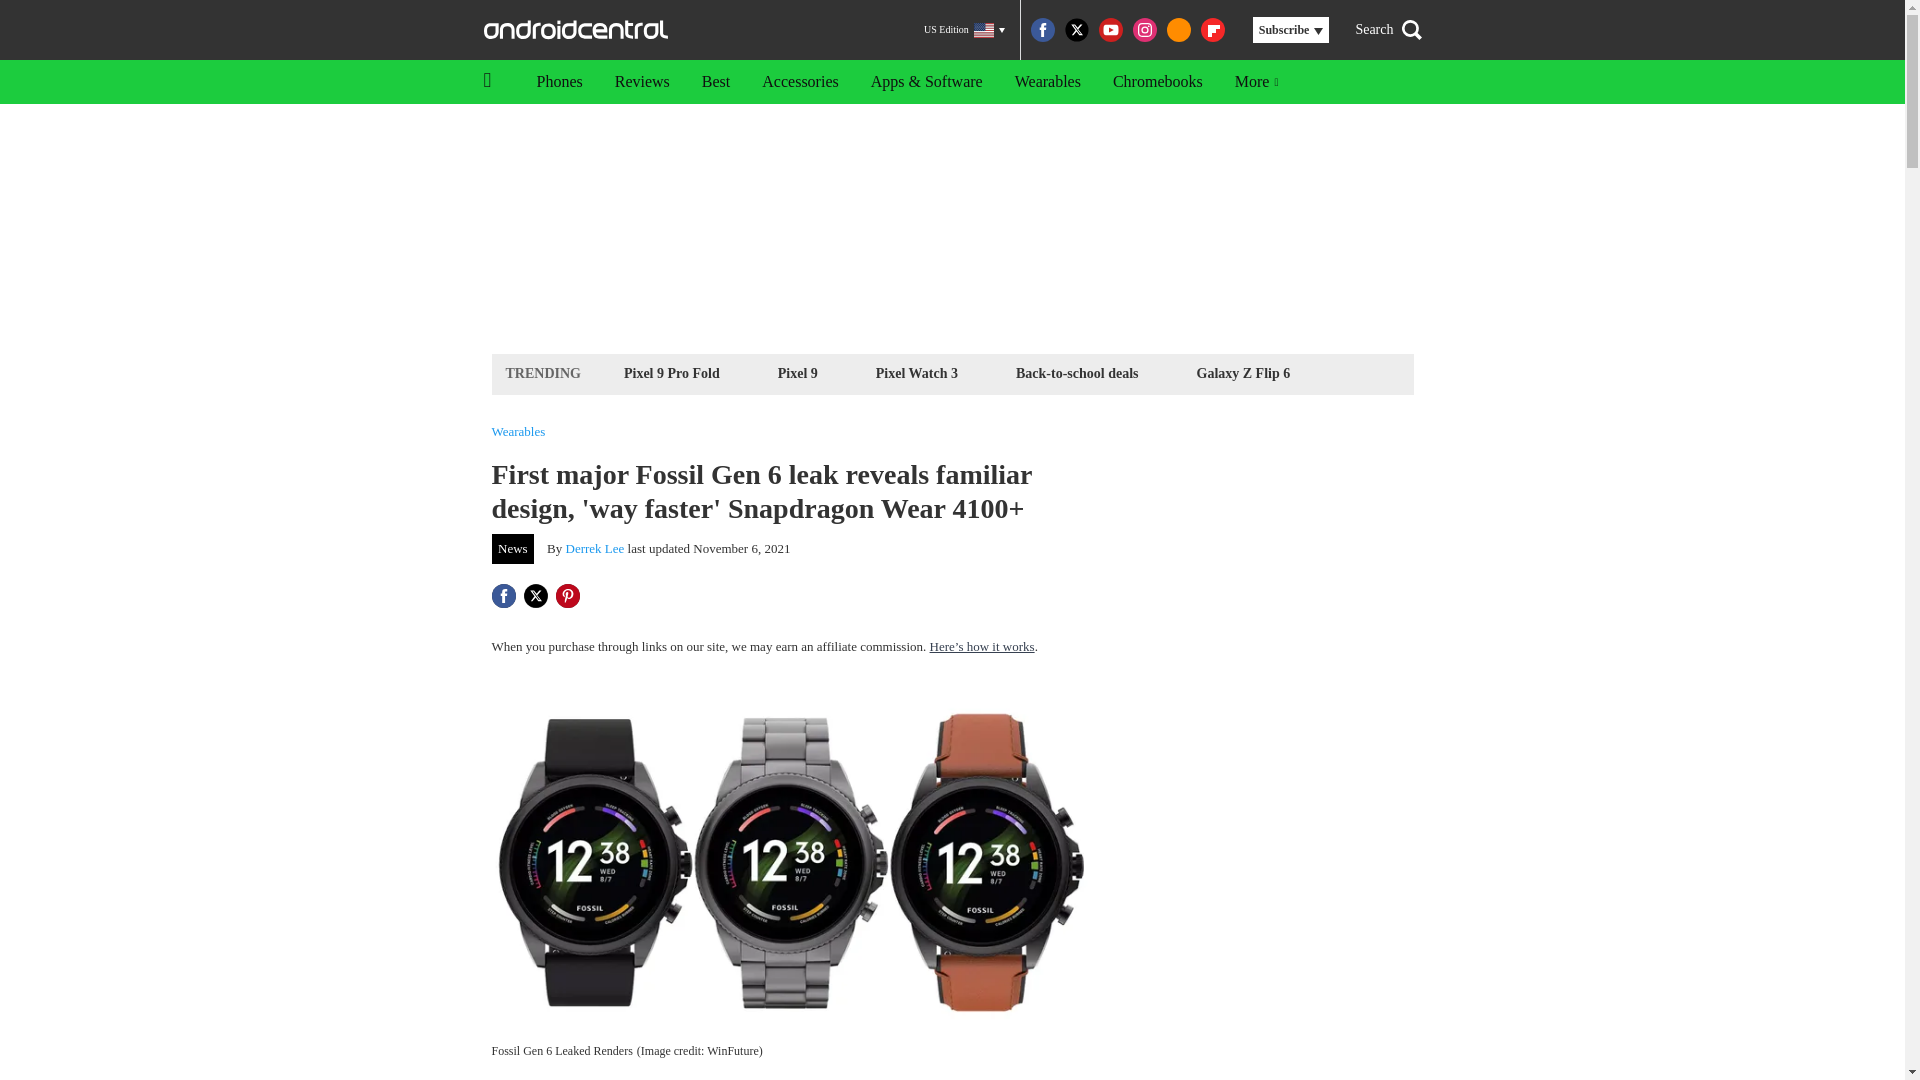  Describe the element at coordinates (518, 432) in the screenshot. I see `Wearables` at that location.